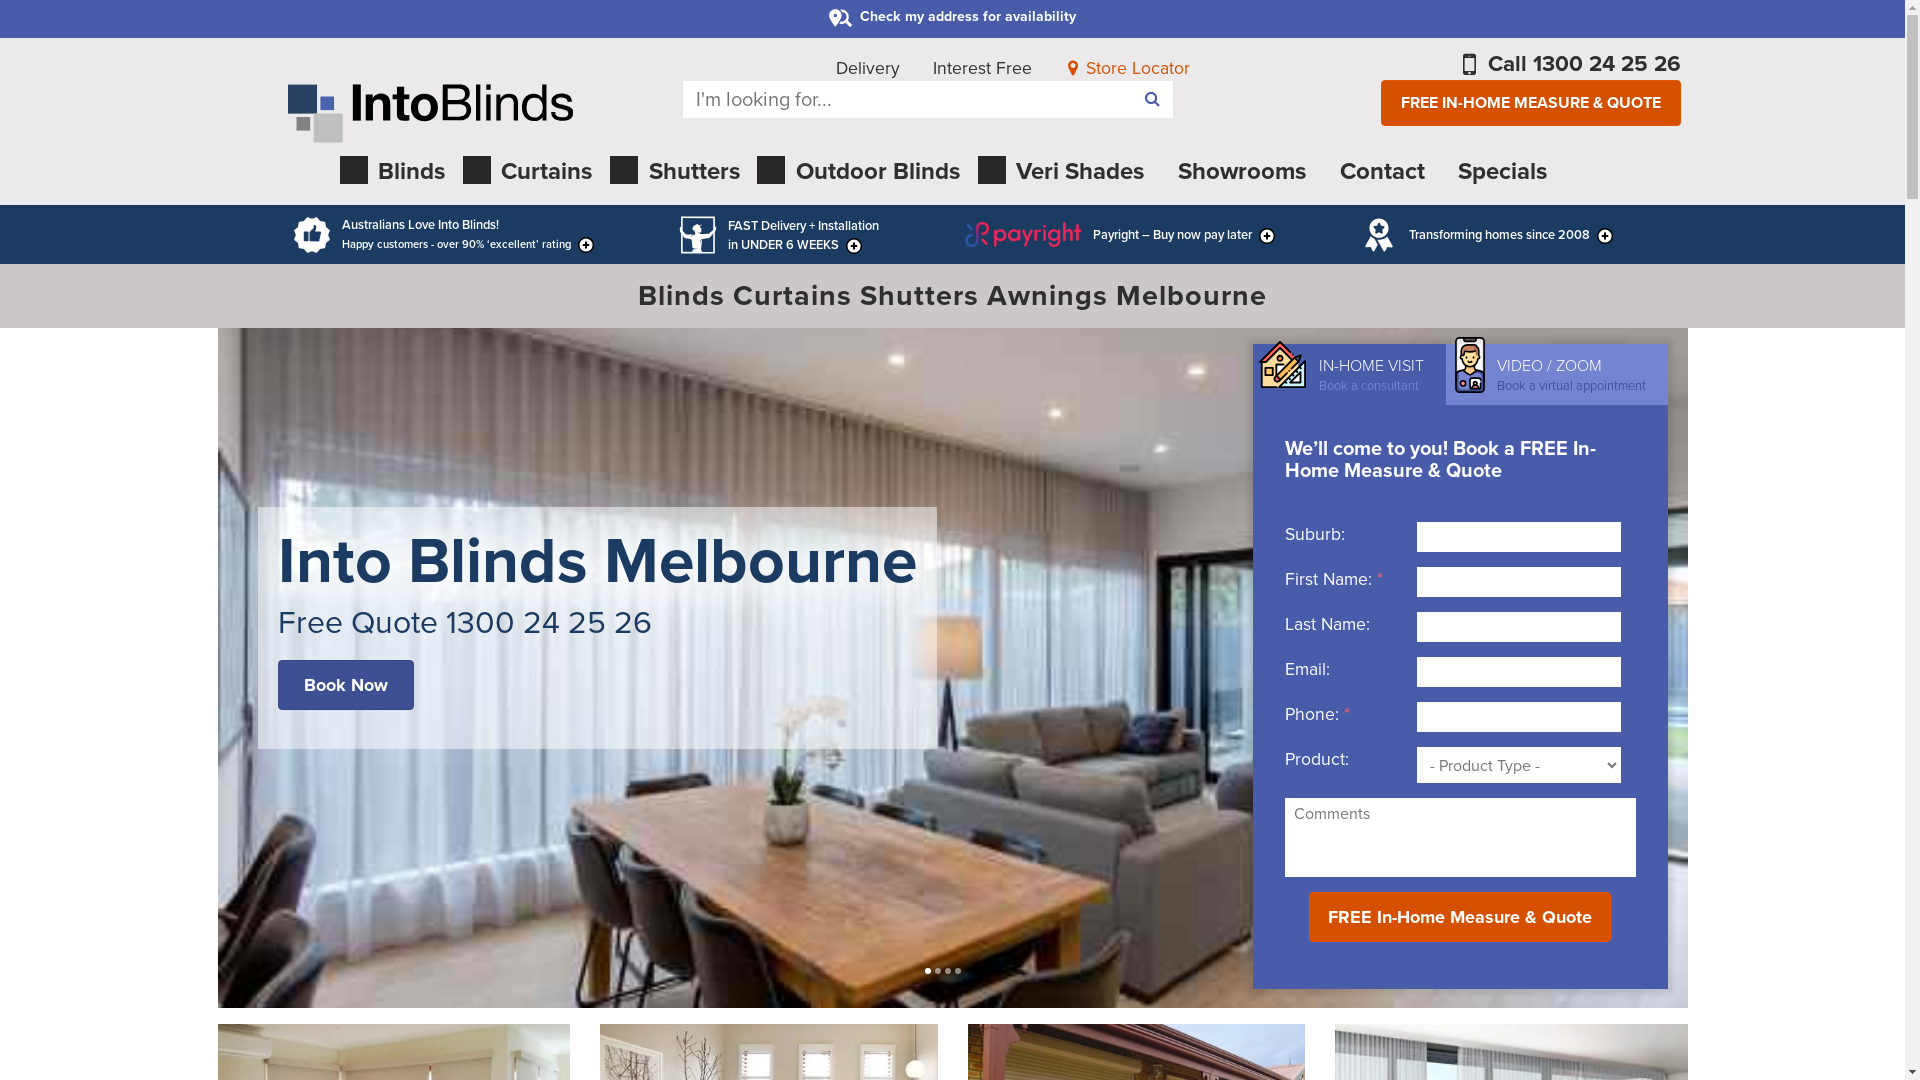 Image resolution: width=1920 pixels, height=1080 pixels. What do you see at coordinates (952, 17) in the screenshot?
I see `  Check my address for availability` at bounding box center [952, 17].